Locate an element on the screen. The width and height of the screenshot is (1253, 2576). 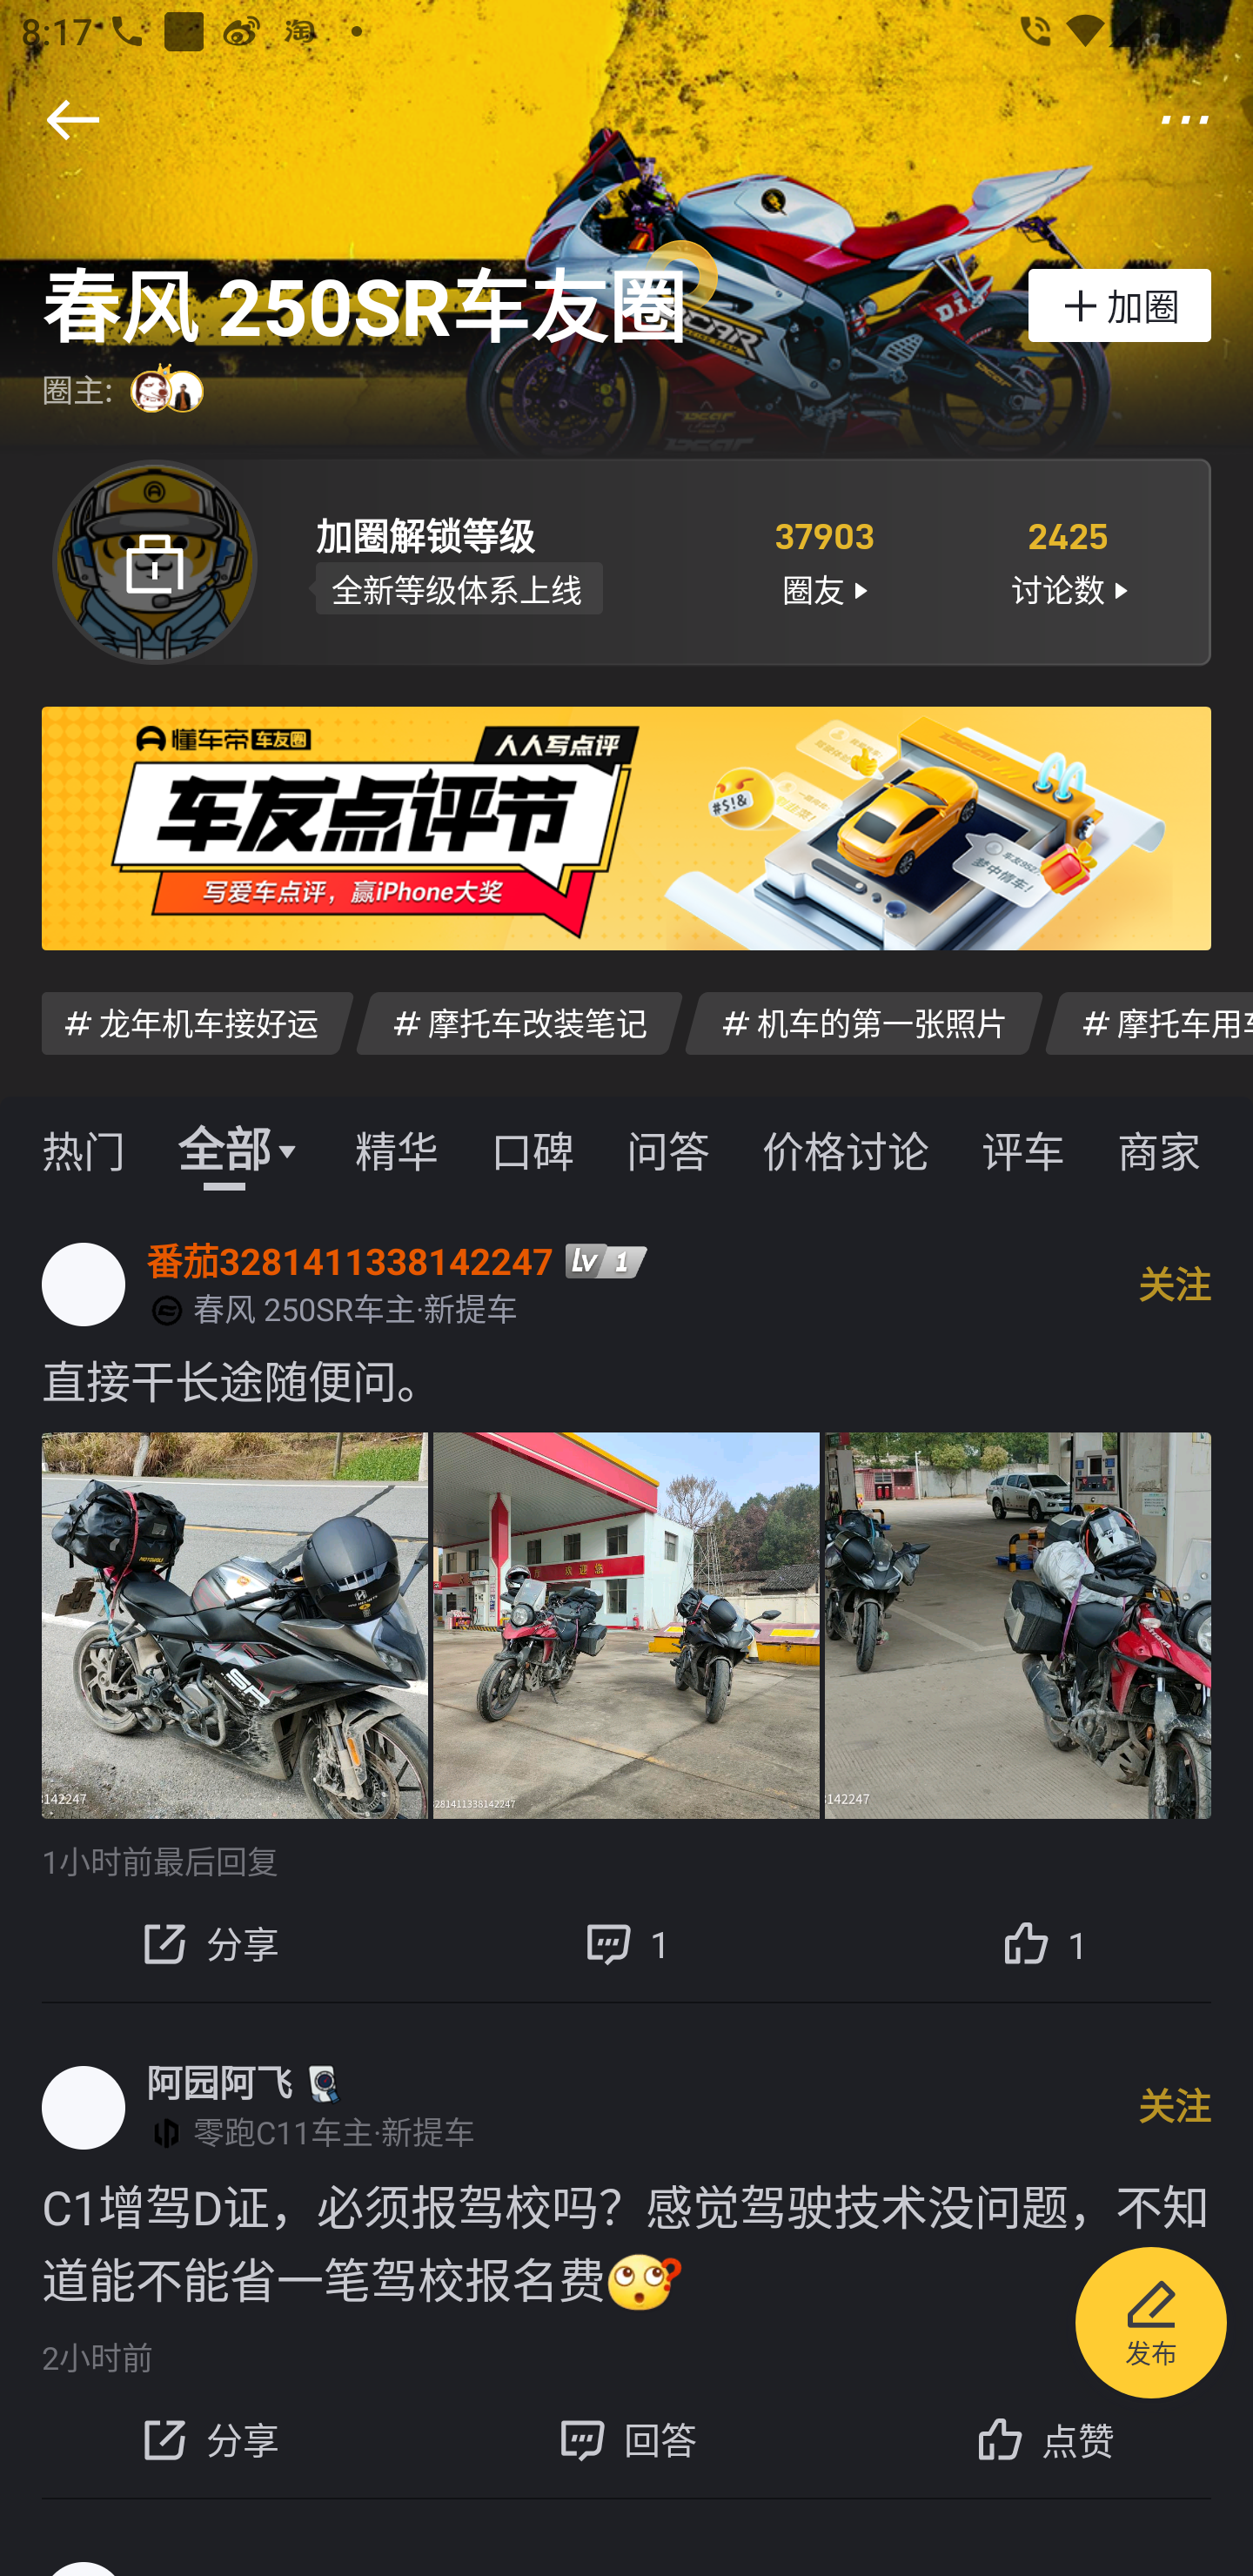
 摩托车改装笔记 is located at coordinates (519, 1022).